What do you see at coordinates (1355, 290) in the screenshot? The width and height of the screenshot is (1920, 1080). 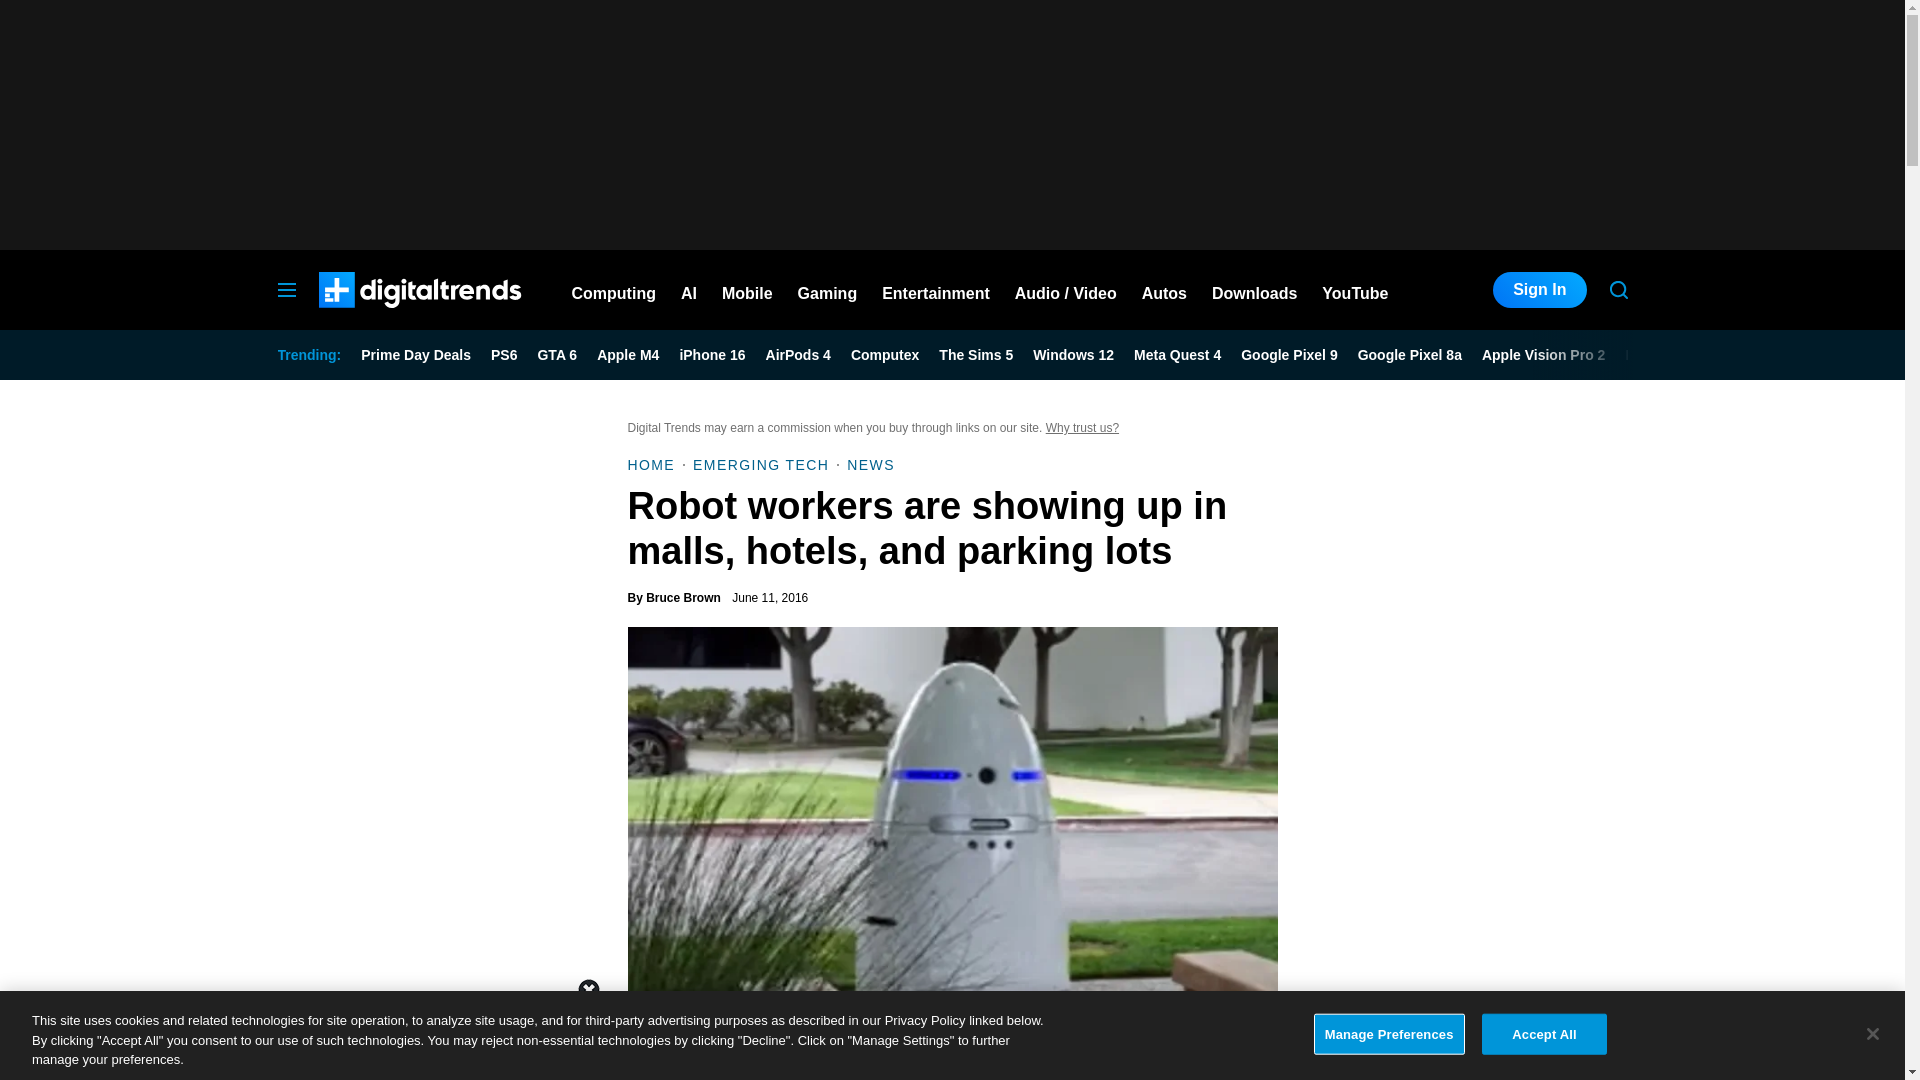 I see `YouTube` at bounding box center [1355, 290].